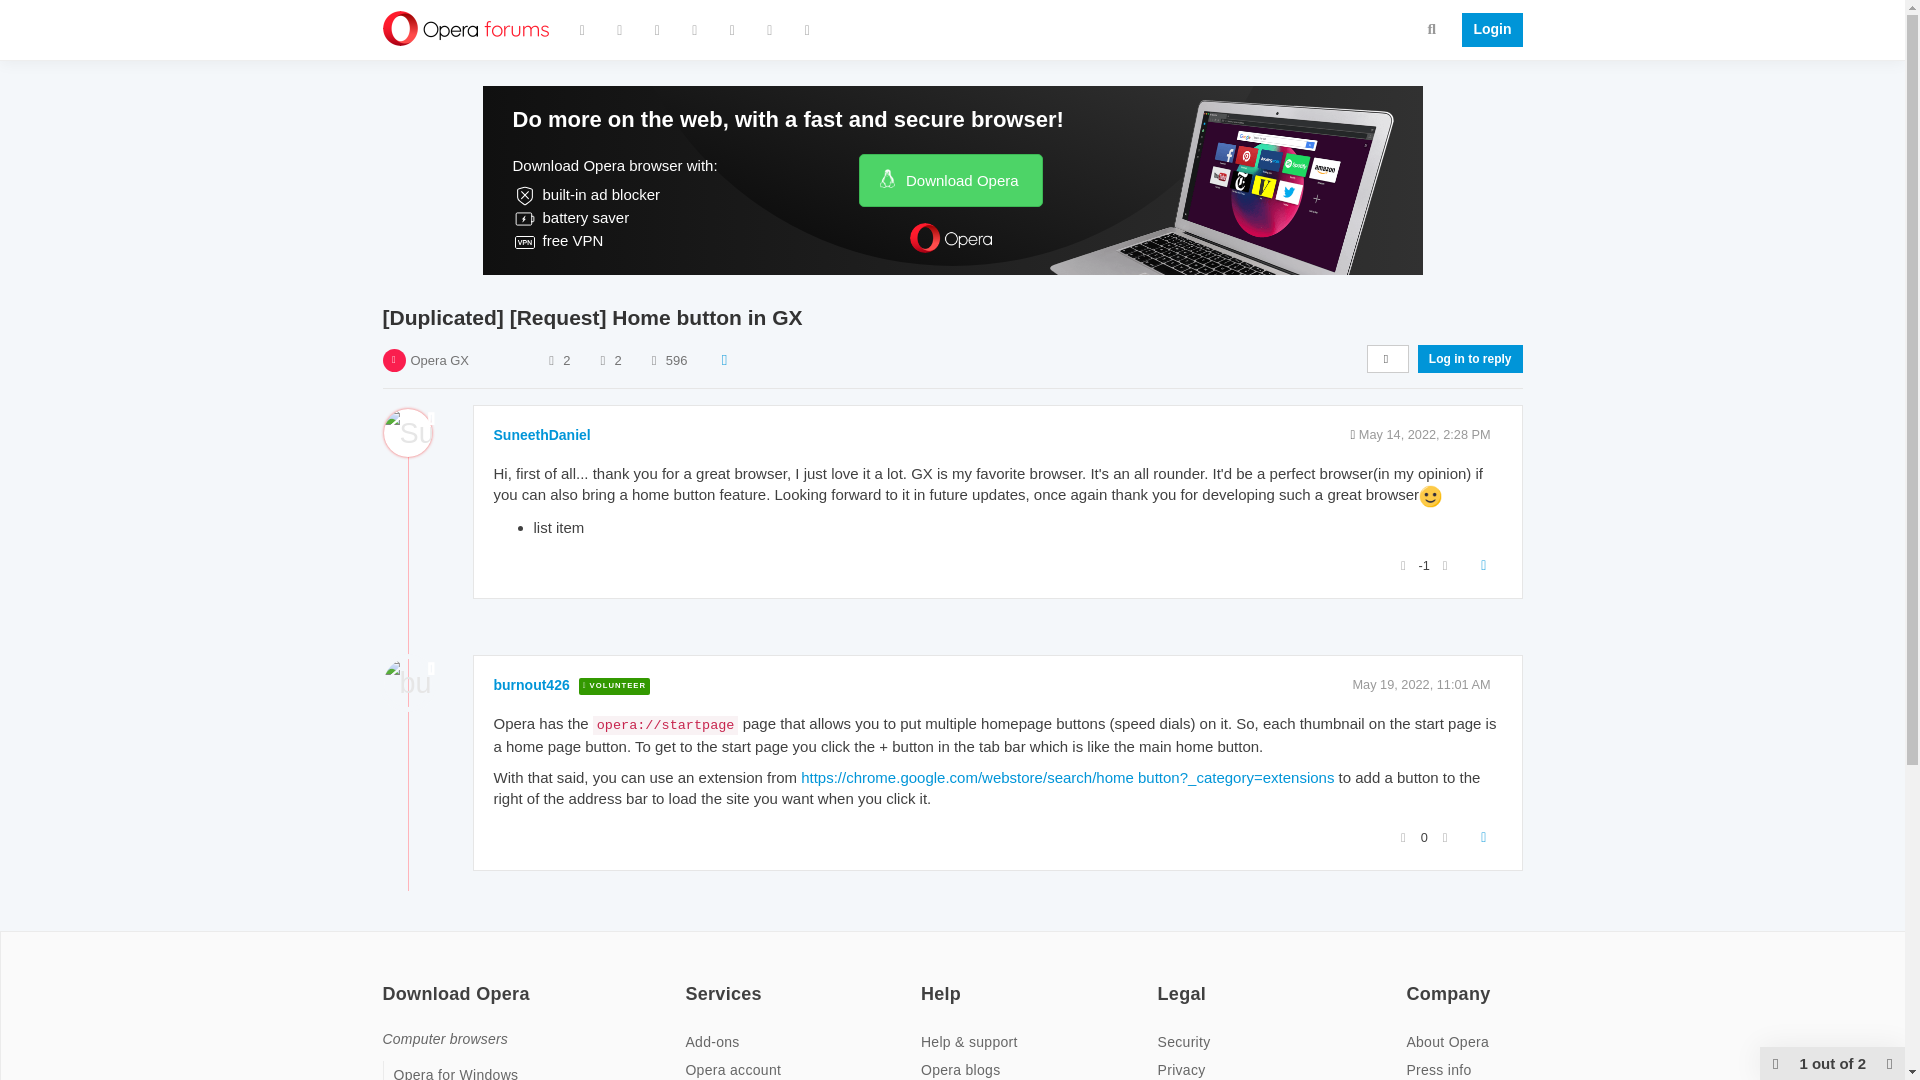 This screenshot has width=1920, height=1080. What do you see at coordinates (1425, 434) in the screenshot?
I see `May 14, 2022, 2:28 PM` at bounding box center [1425, 434].